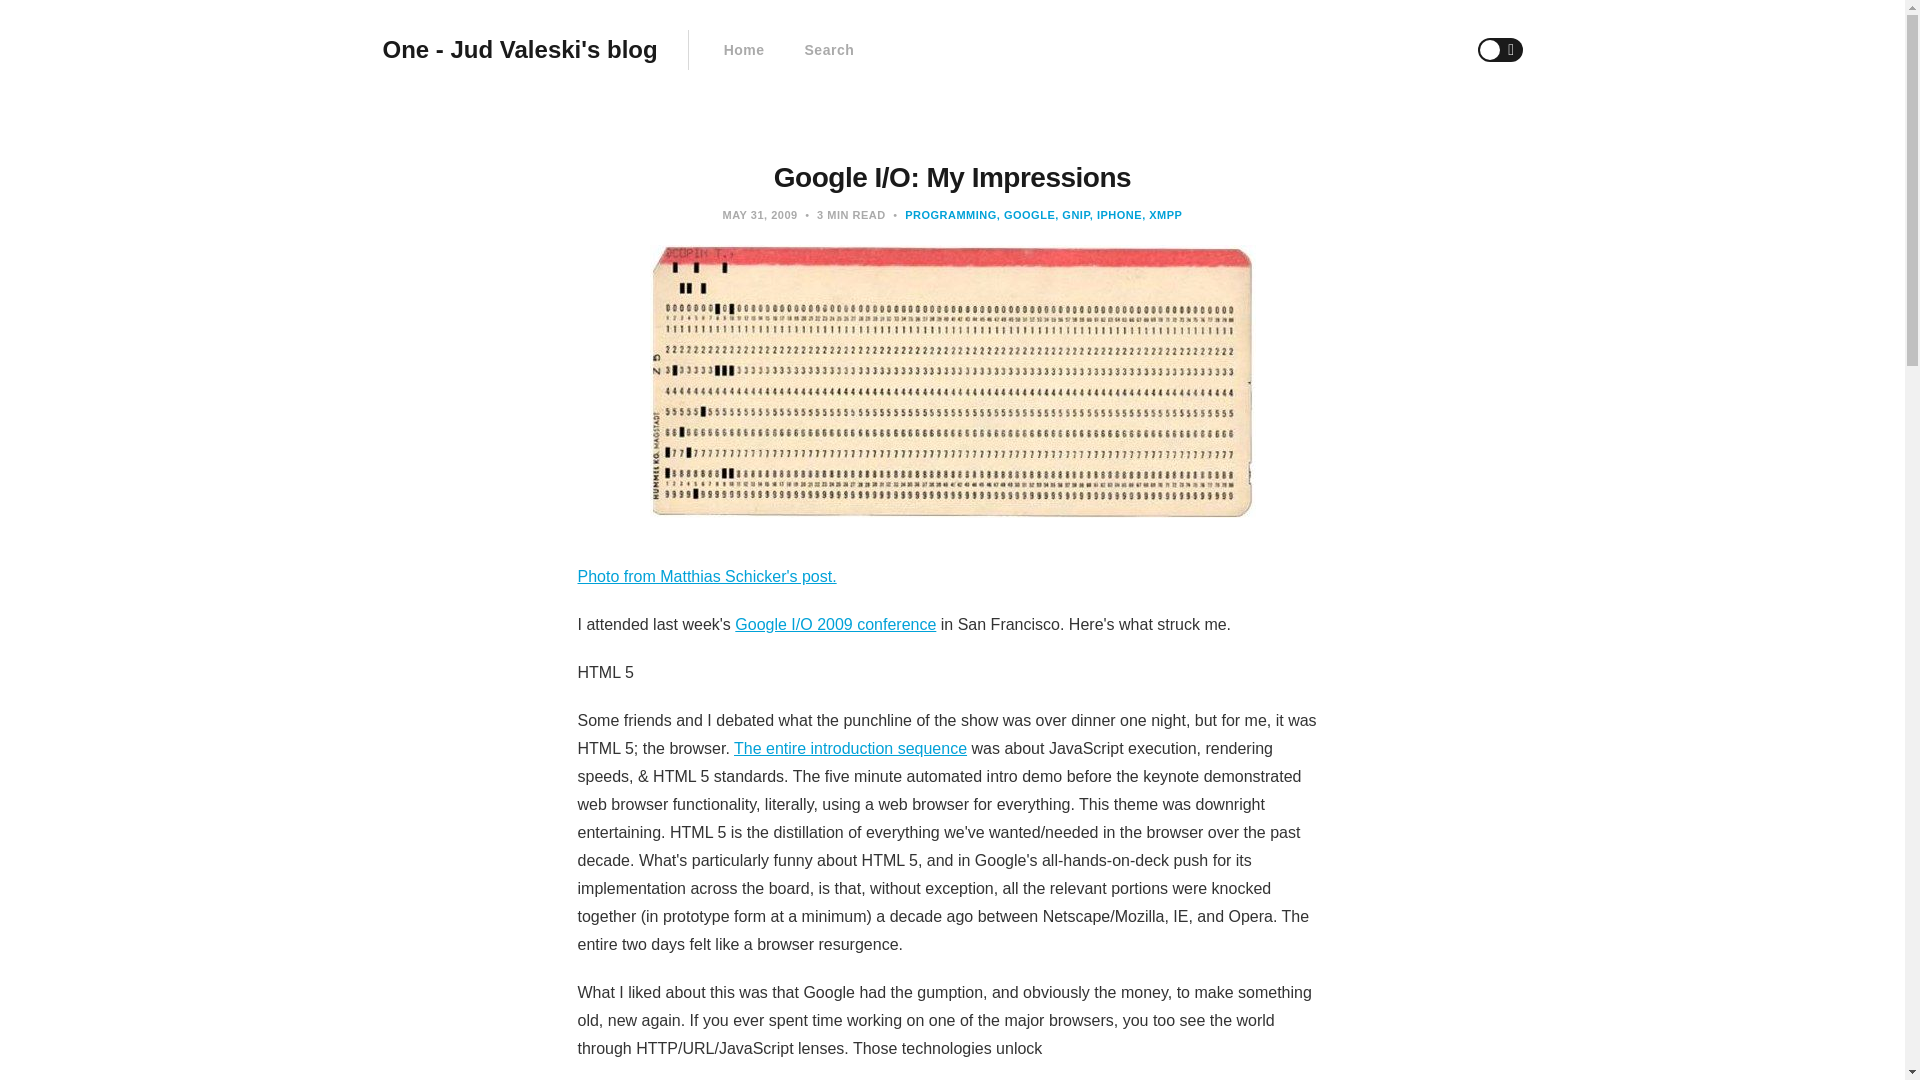 This screenshot has width=1920, height=1080. Describe the element at coordinates (850, 748) in the screenshot. I see `The entire introduction sequence` at that location.